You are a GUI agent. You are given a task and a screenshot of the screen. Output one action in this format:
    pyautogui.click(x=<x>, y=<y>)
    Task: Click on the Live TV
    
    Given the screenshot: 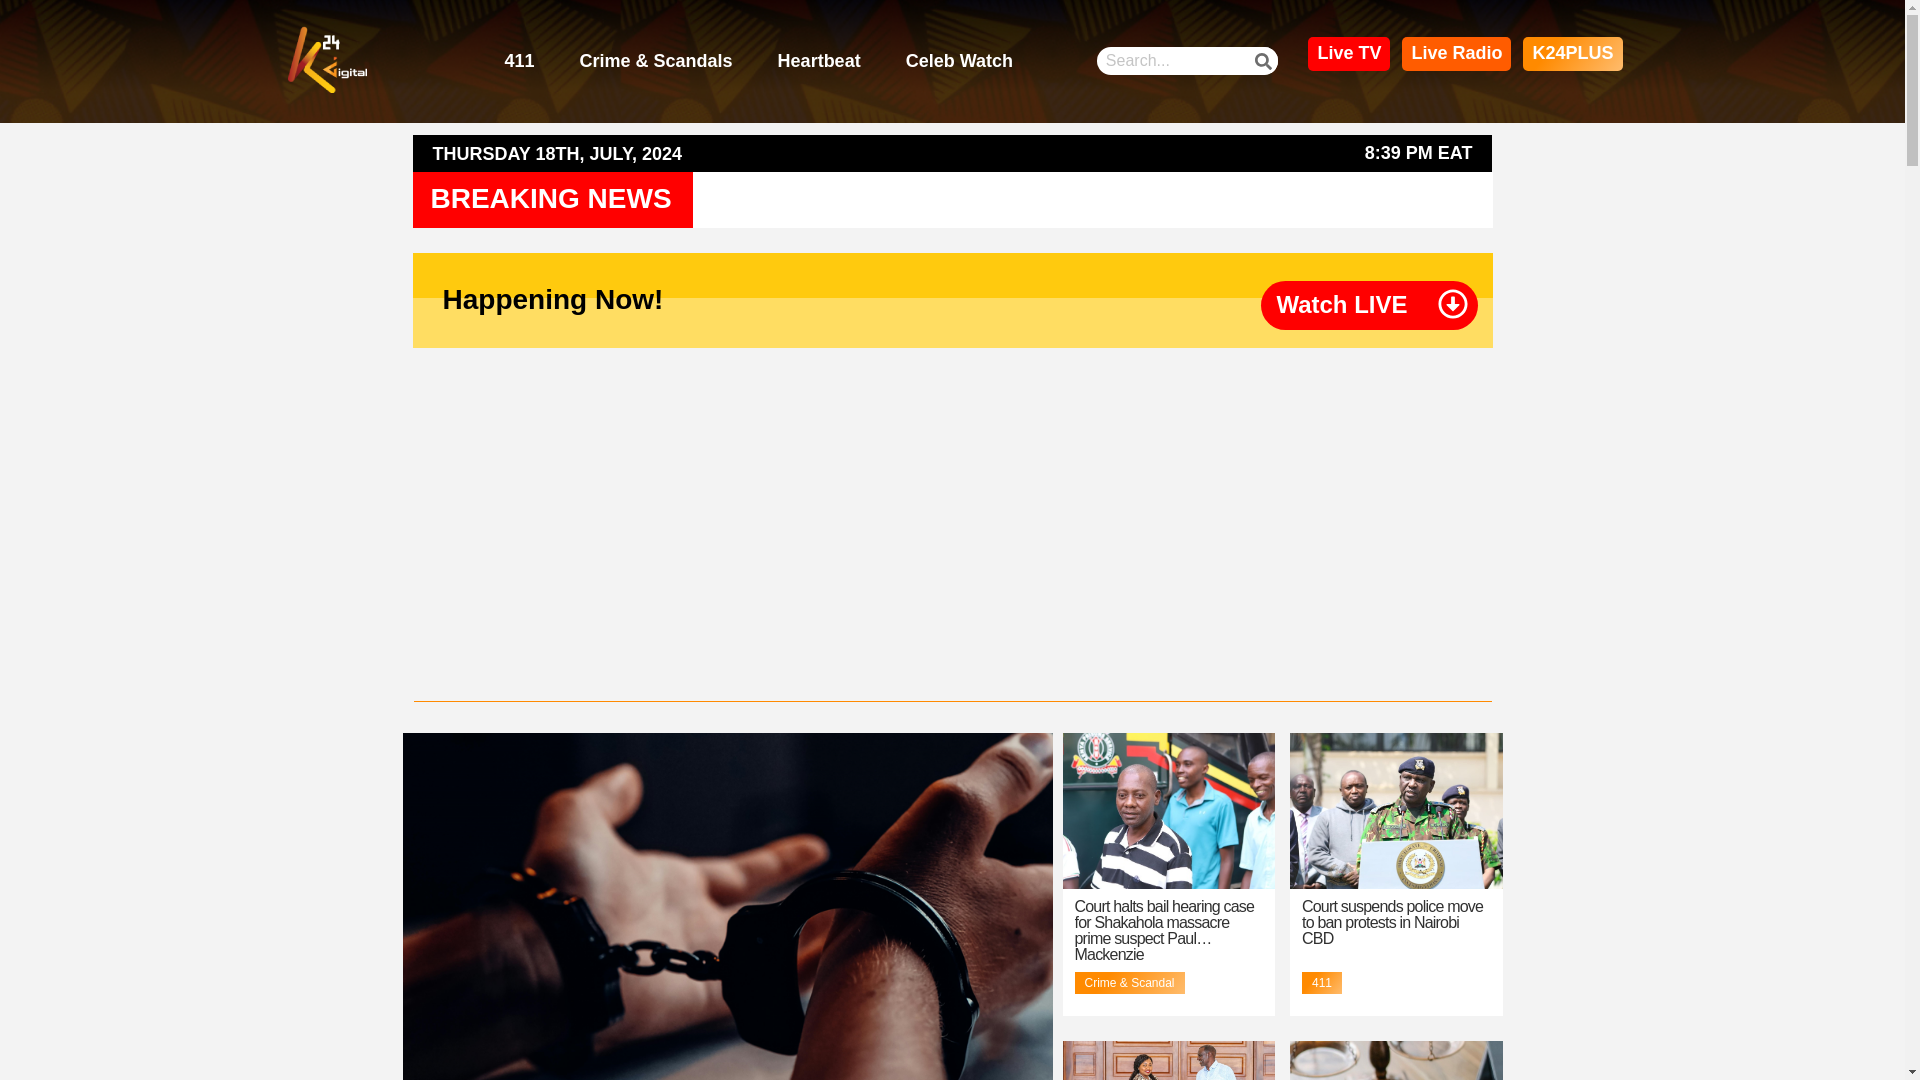 What is the action you would take?
    pyautogui.click(x=1348, y=54)
    